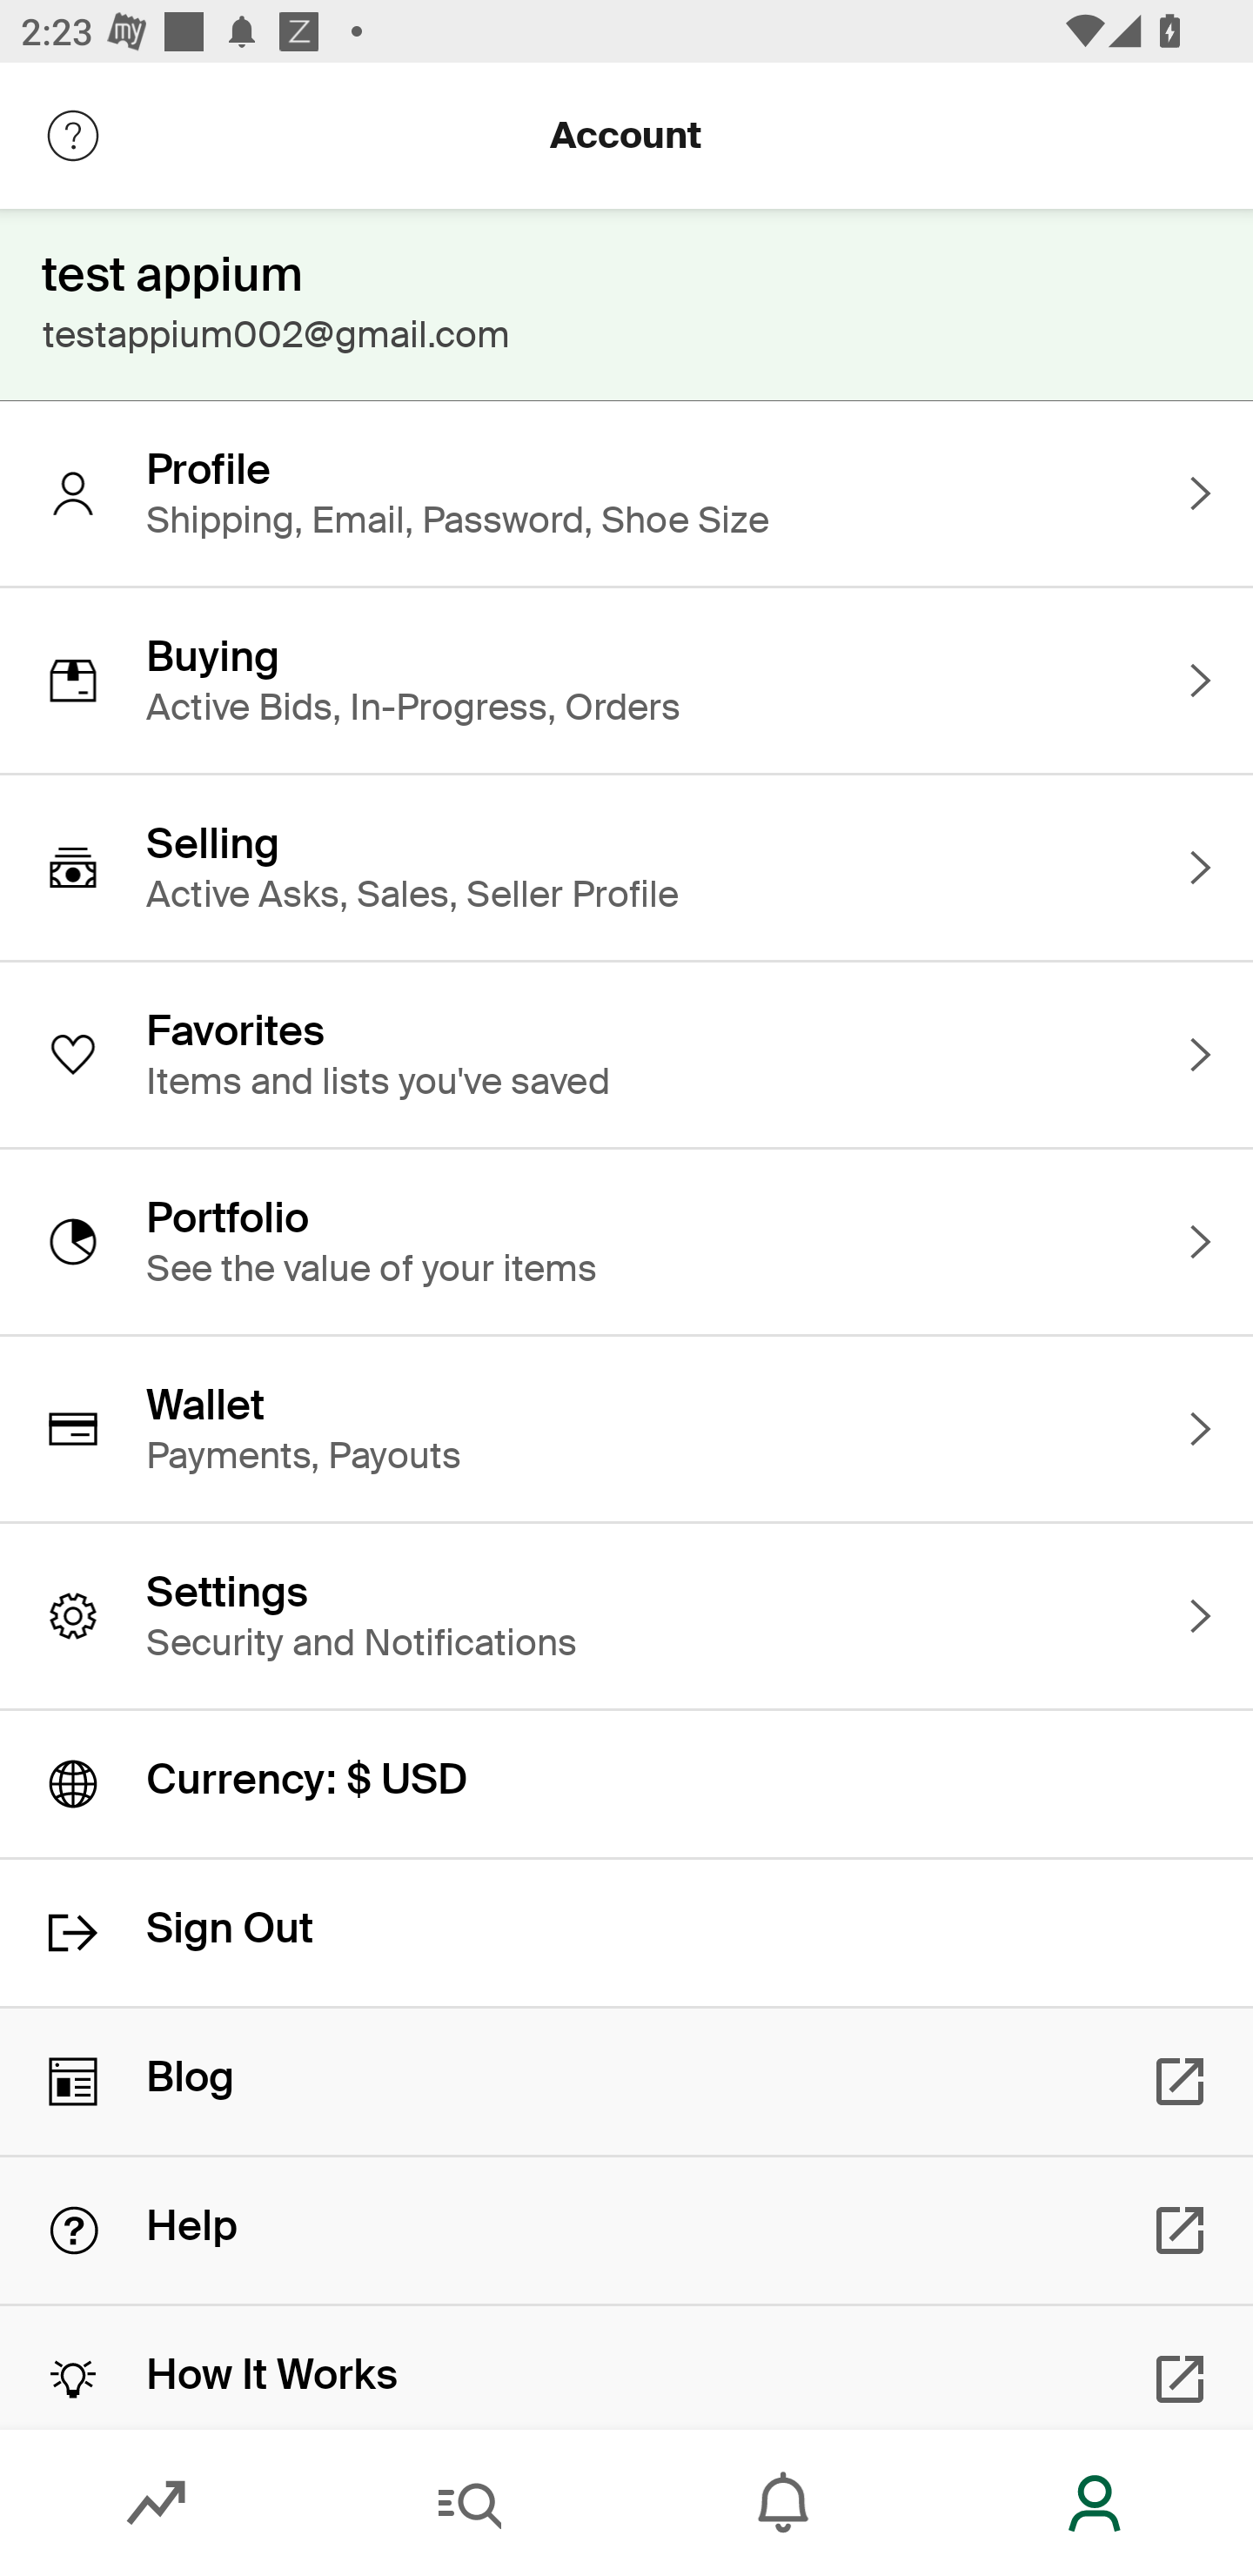 This screenshot has height=2576, width=1253. What do you see at coordinates (470, 2503) in the screenshot?
I see `Search` at bounding box center [470, 2503].